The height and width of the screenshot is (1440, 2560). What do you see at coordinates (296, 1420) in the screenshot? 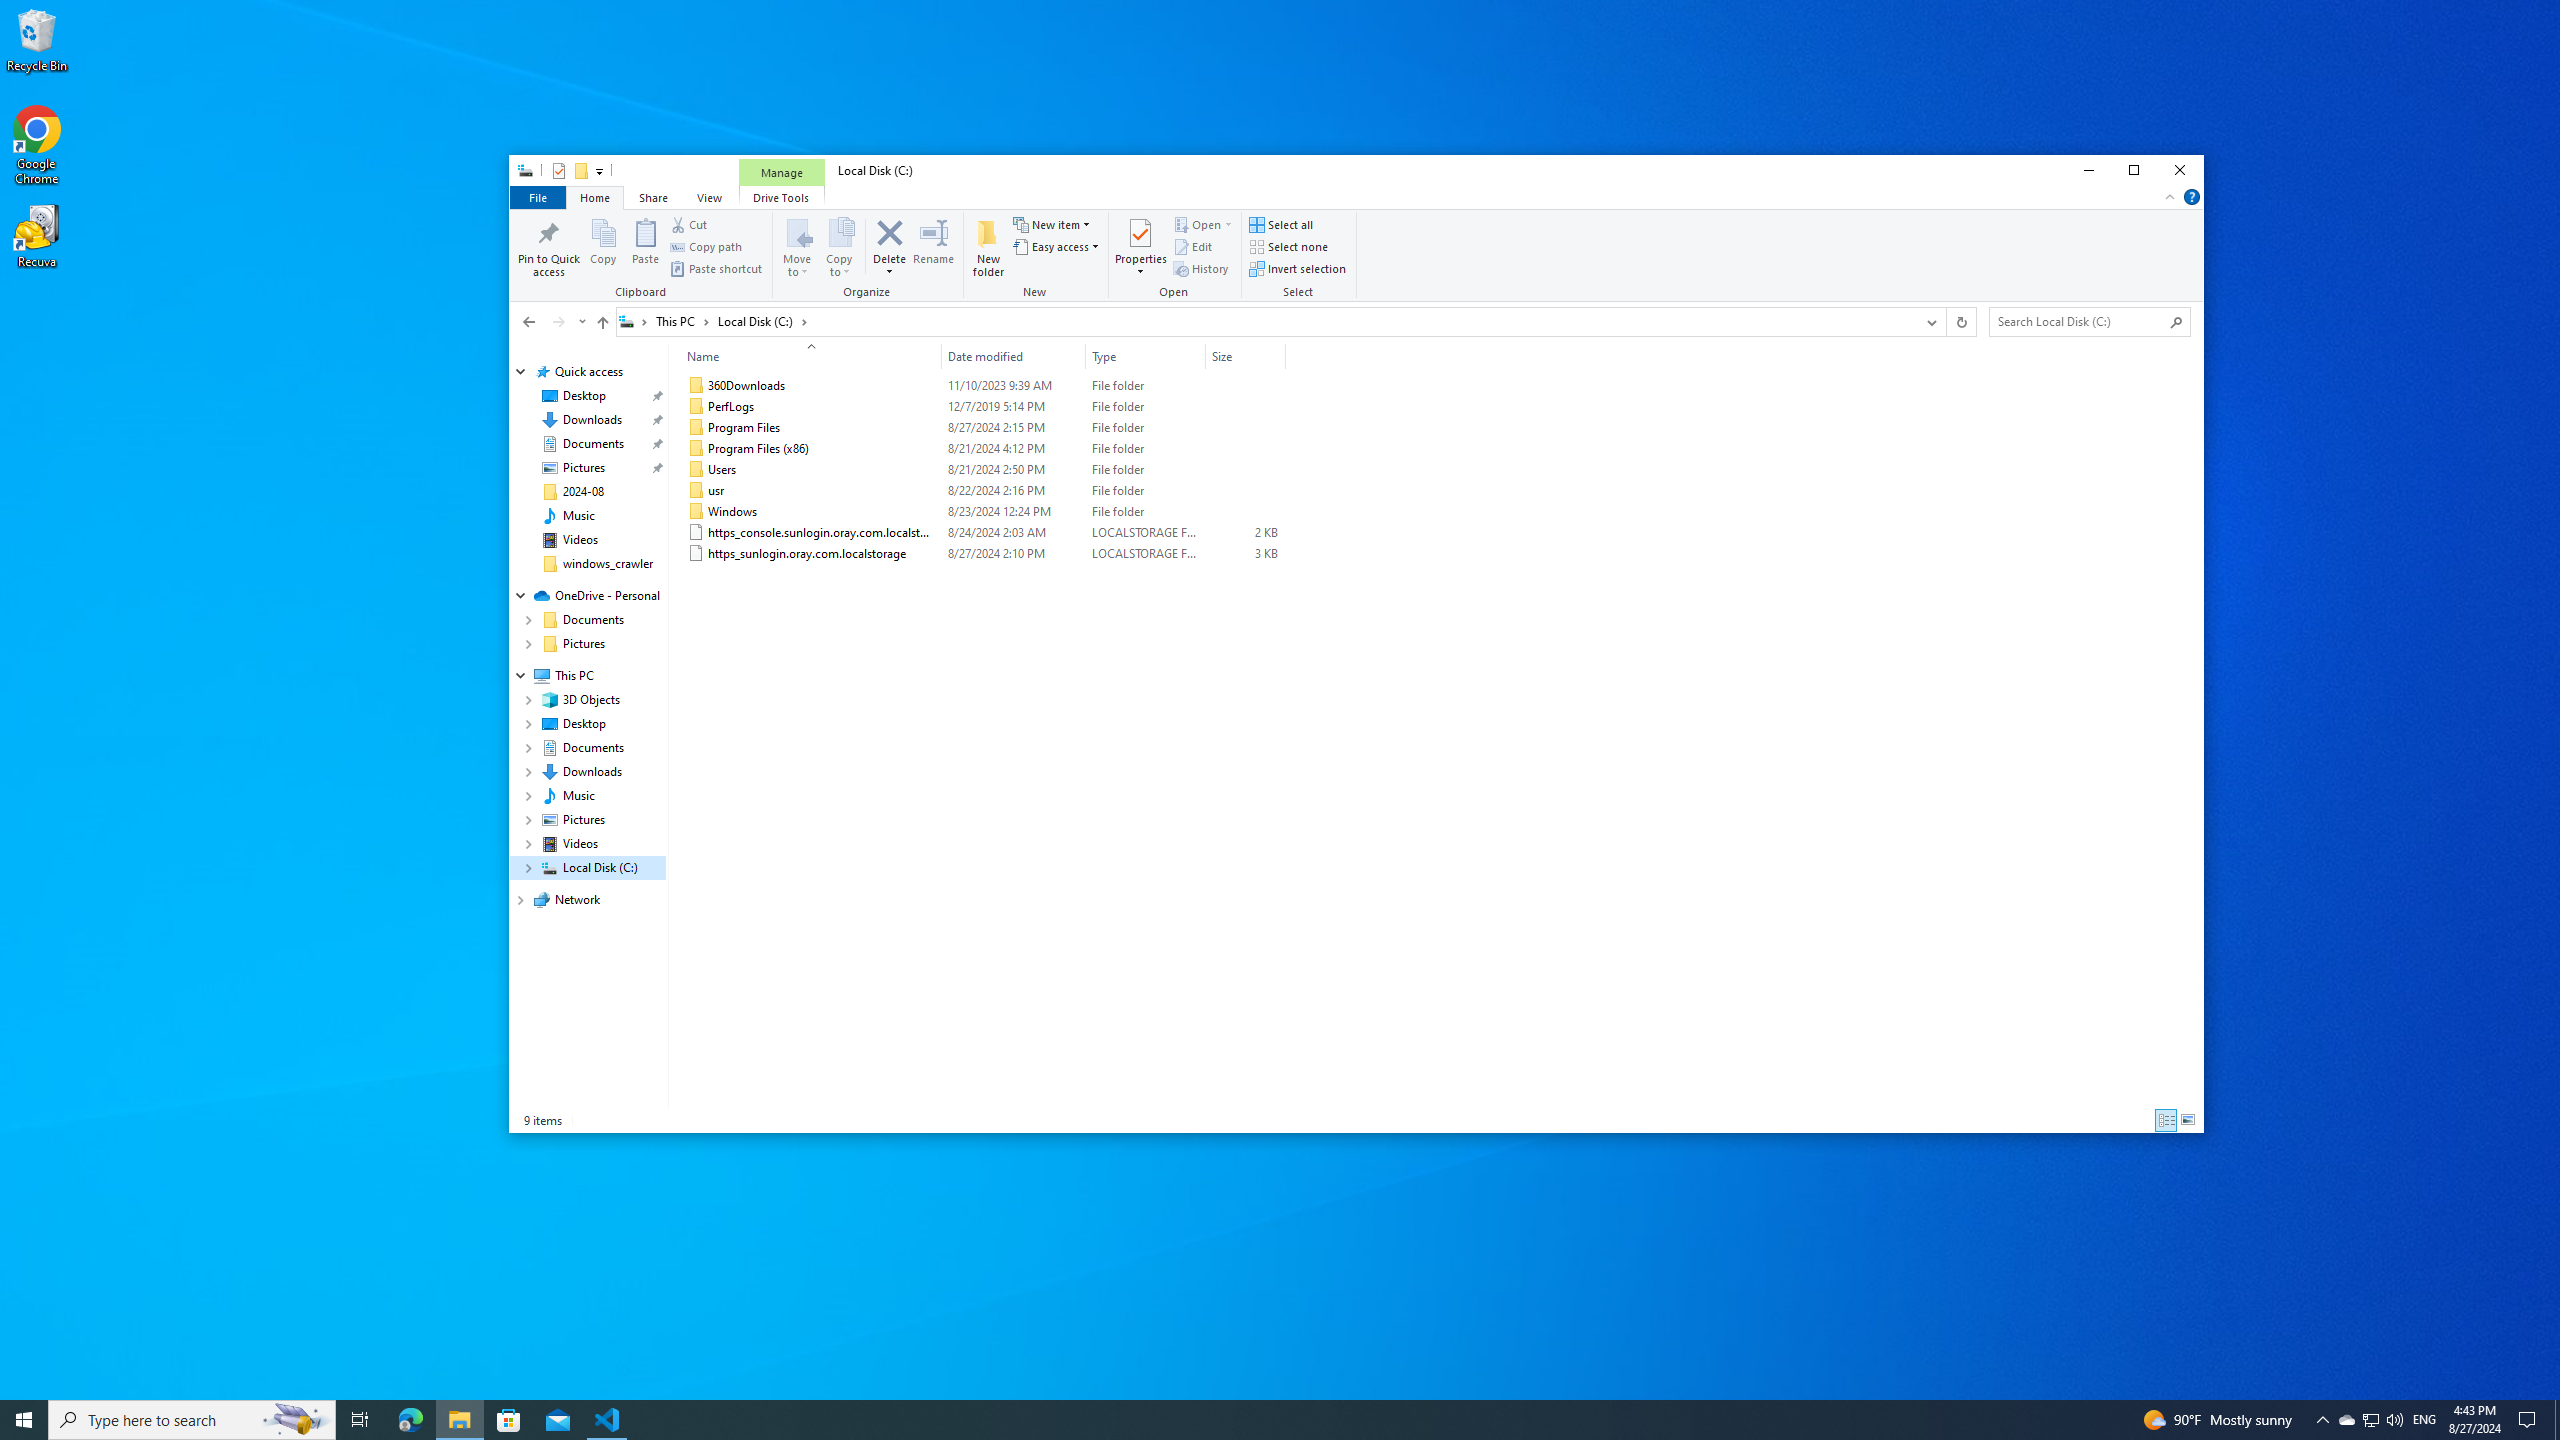
I see `Search highlights icon opens search home window` at bounding box center [296, 1420].